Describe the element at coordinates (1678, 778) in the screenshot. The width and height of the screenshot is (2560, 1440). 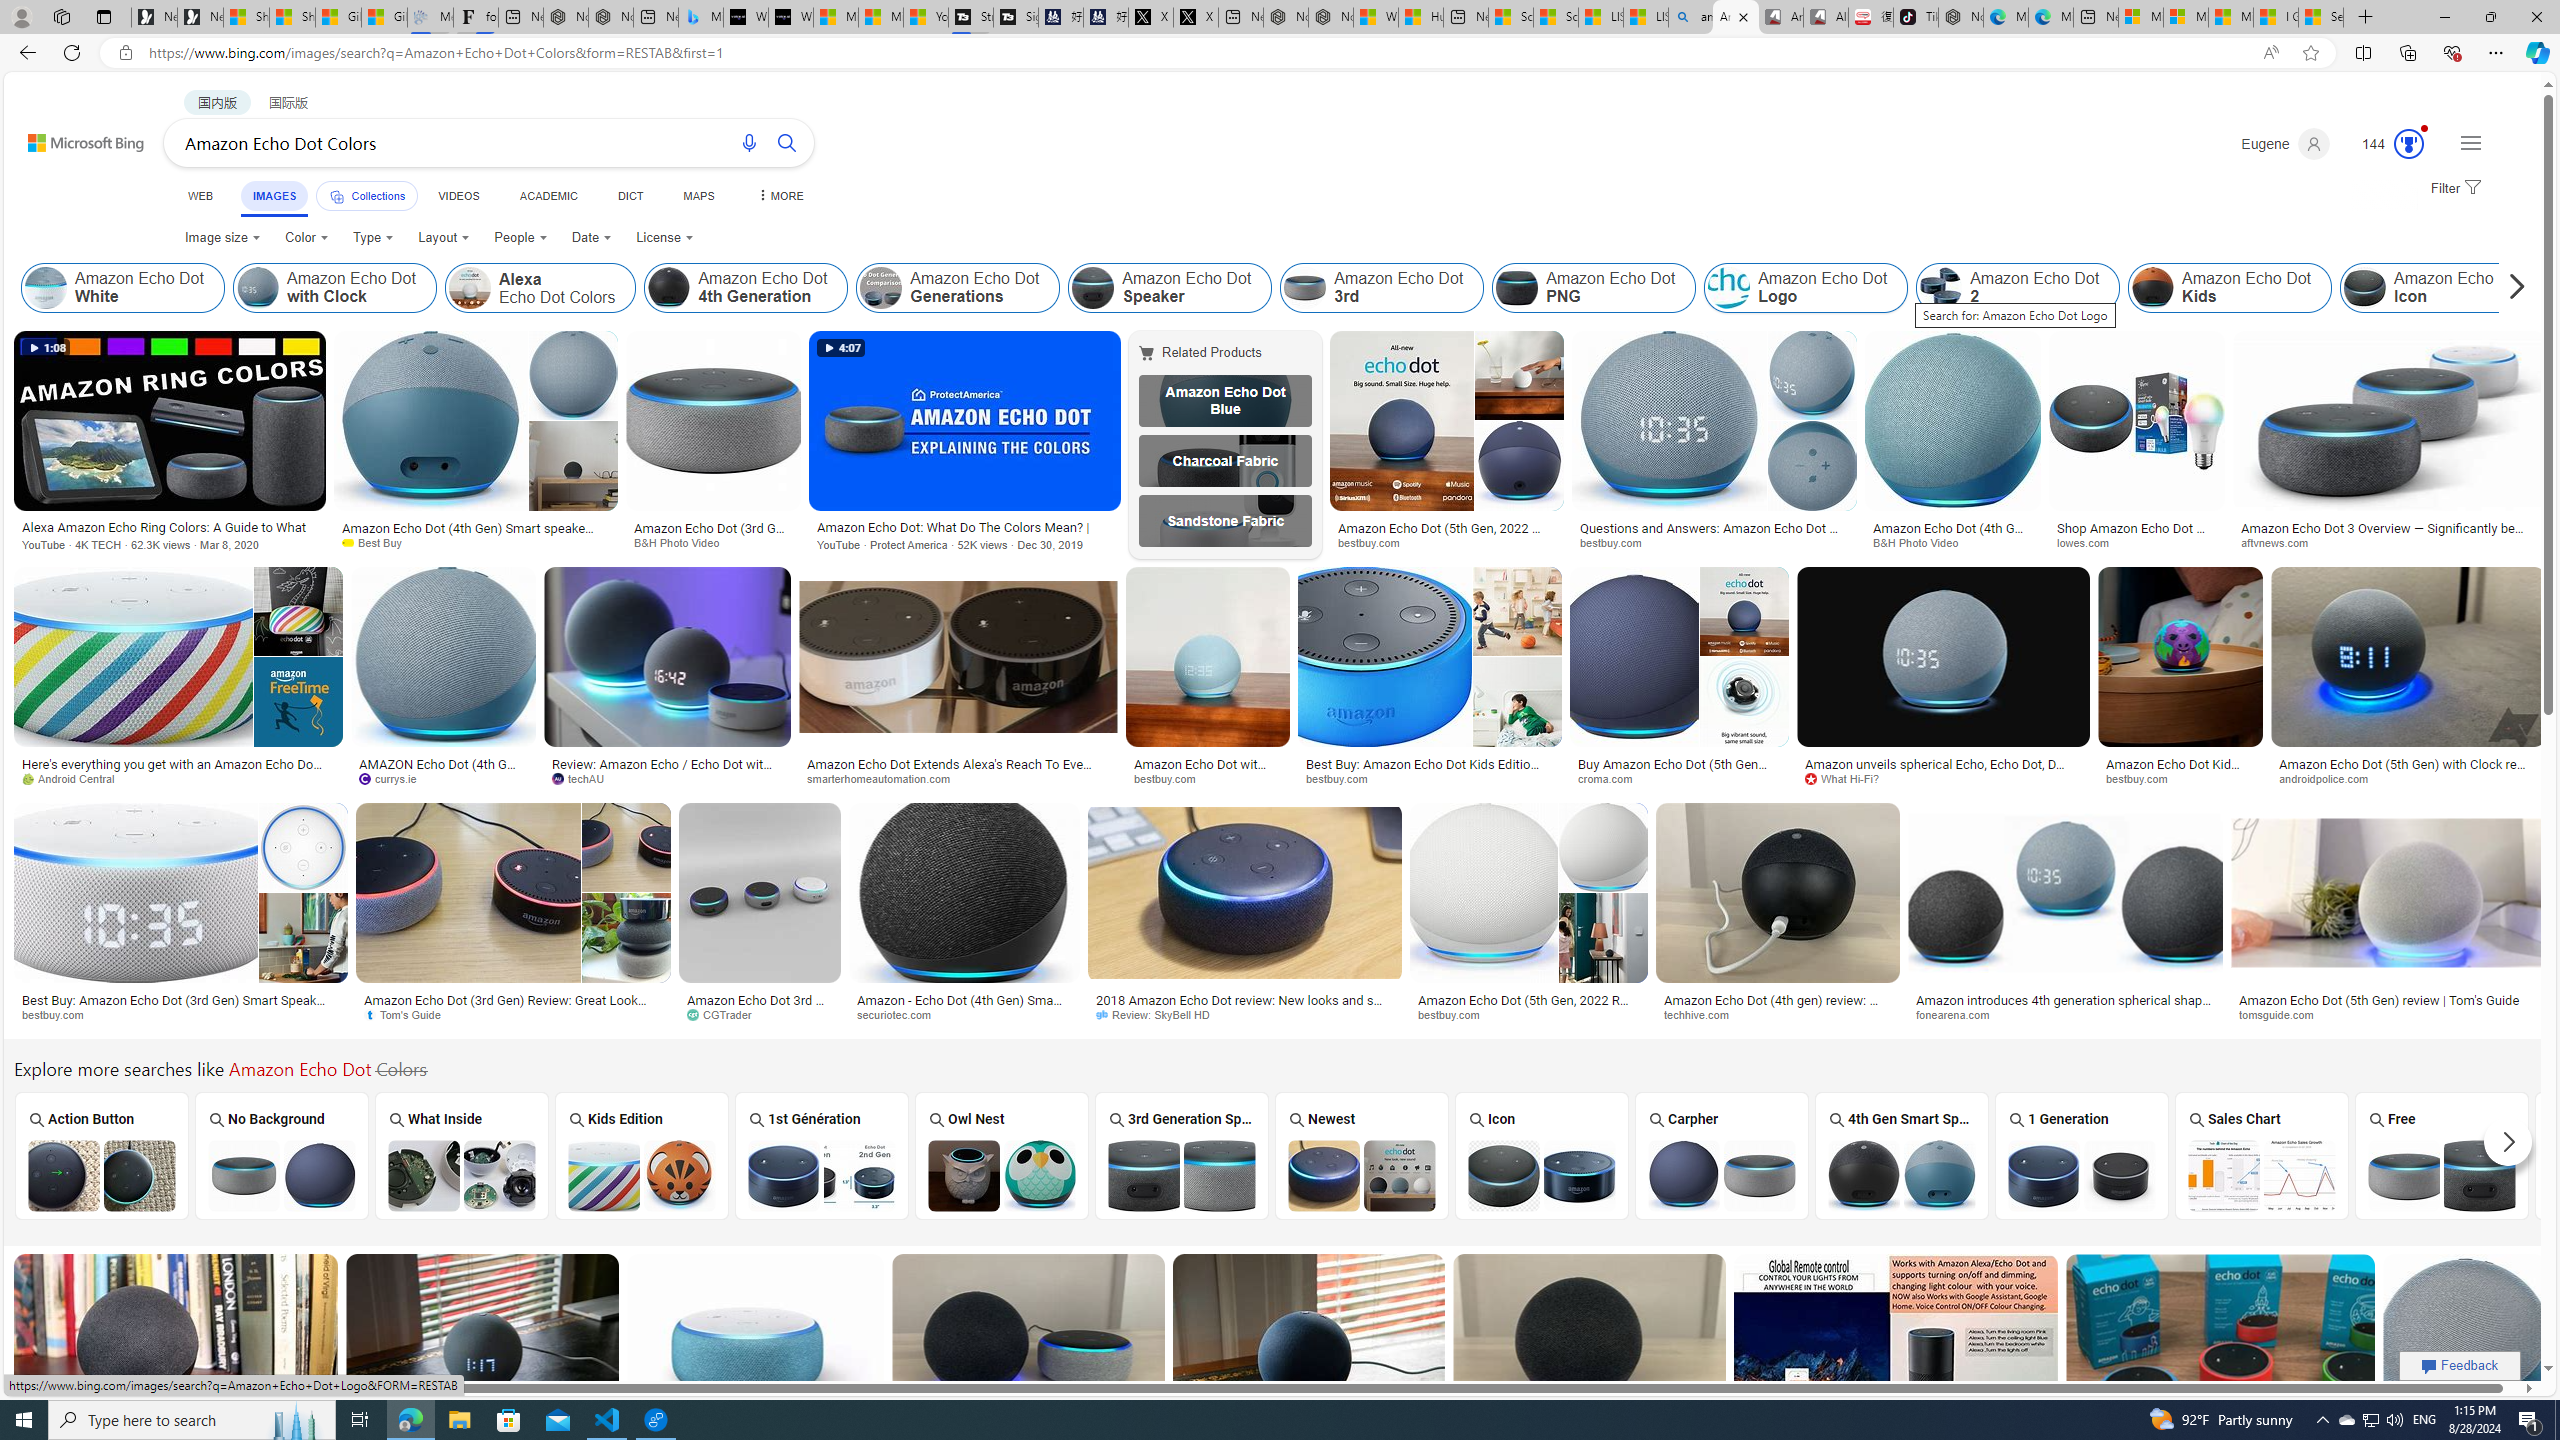
I see `croma.com` at that location.